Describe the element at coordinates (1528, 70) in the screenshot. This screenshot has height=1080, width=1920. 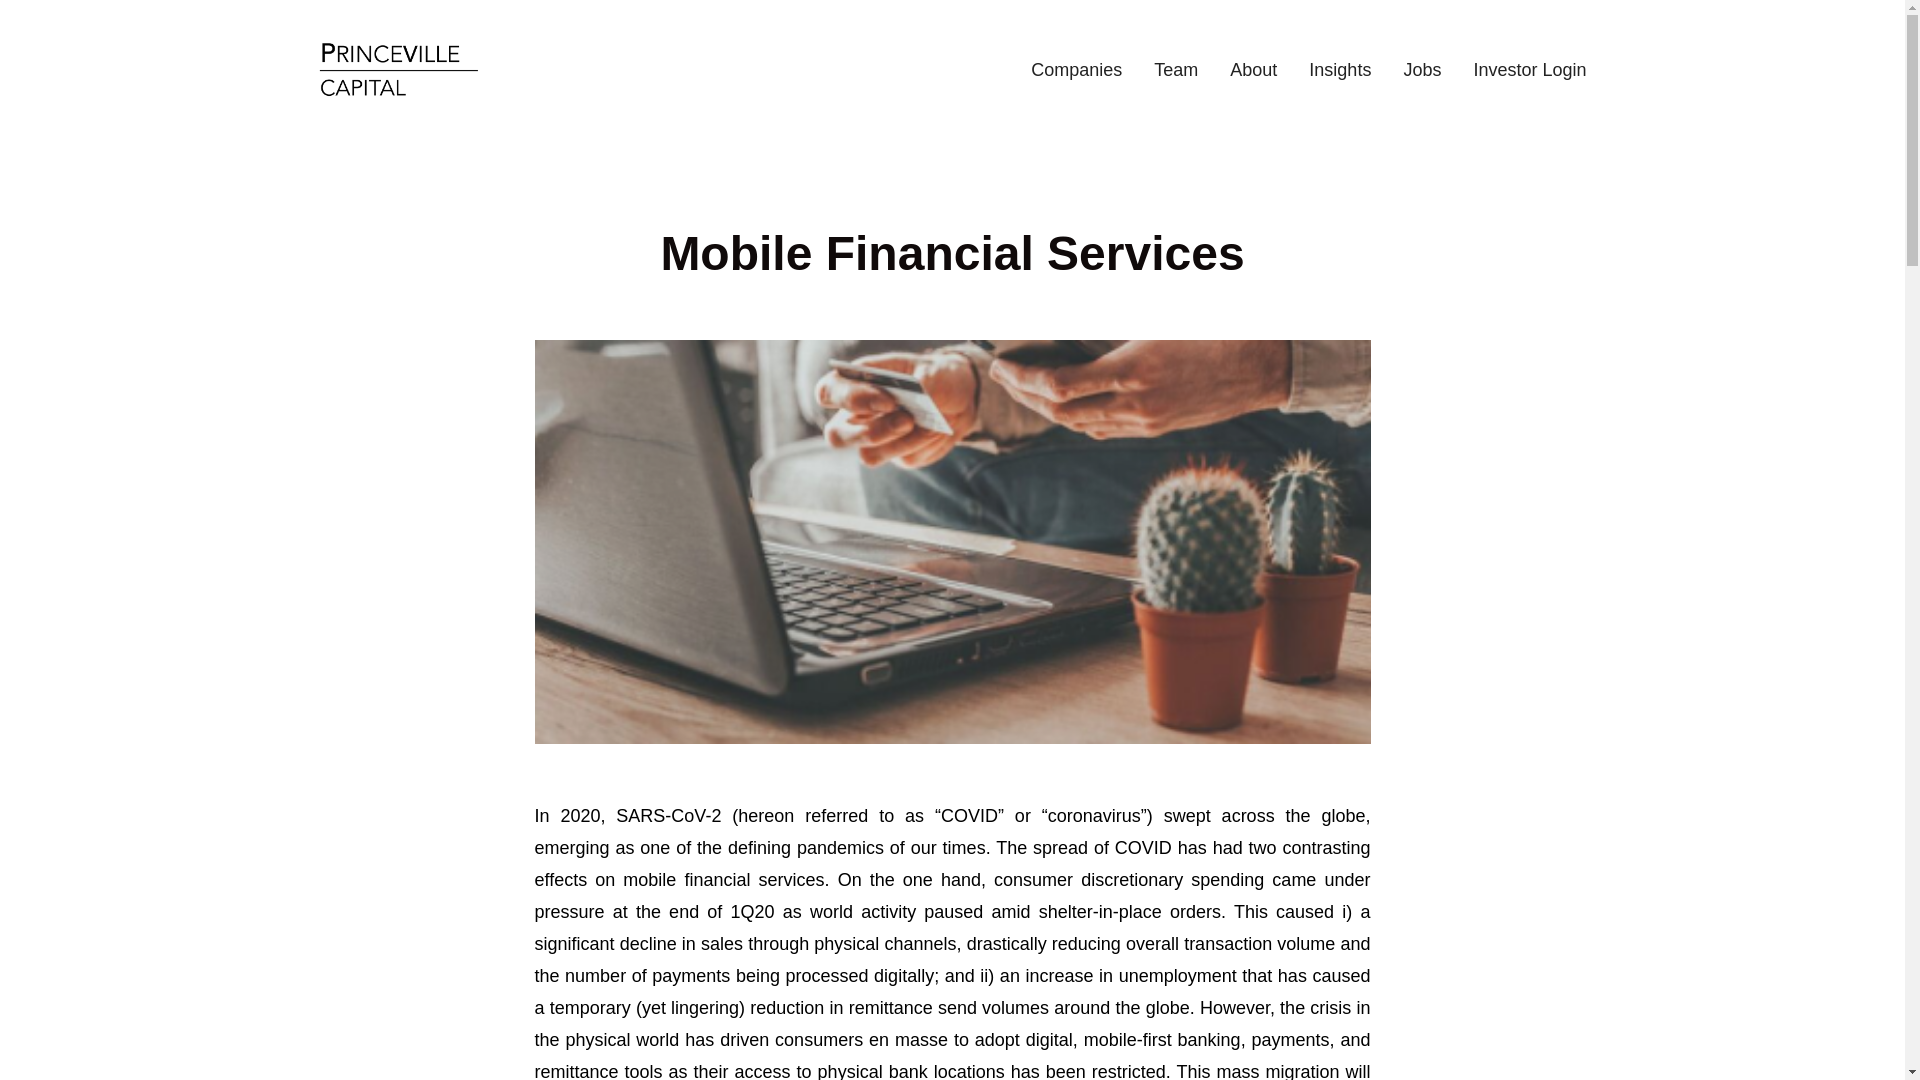
I see `Investor Login` at that location.